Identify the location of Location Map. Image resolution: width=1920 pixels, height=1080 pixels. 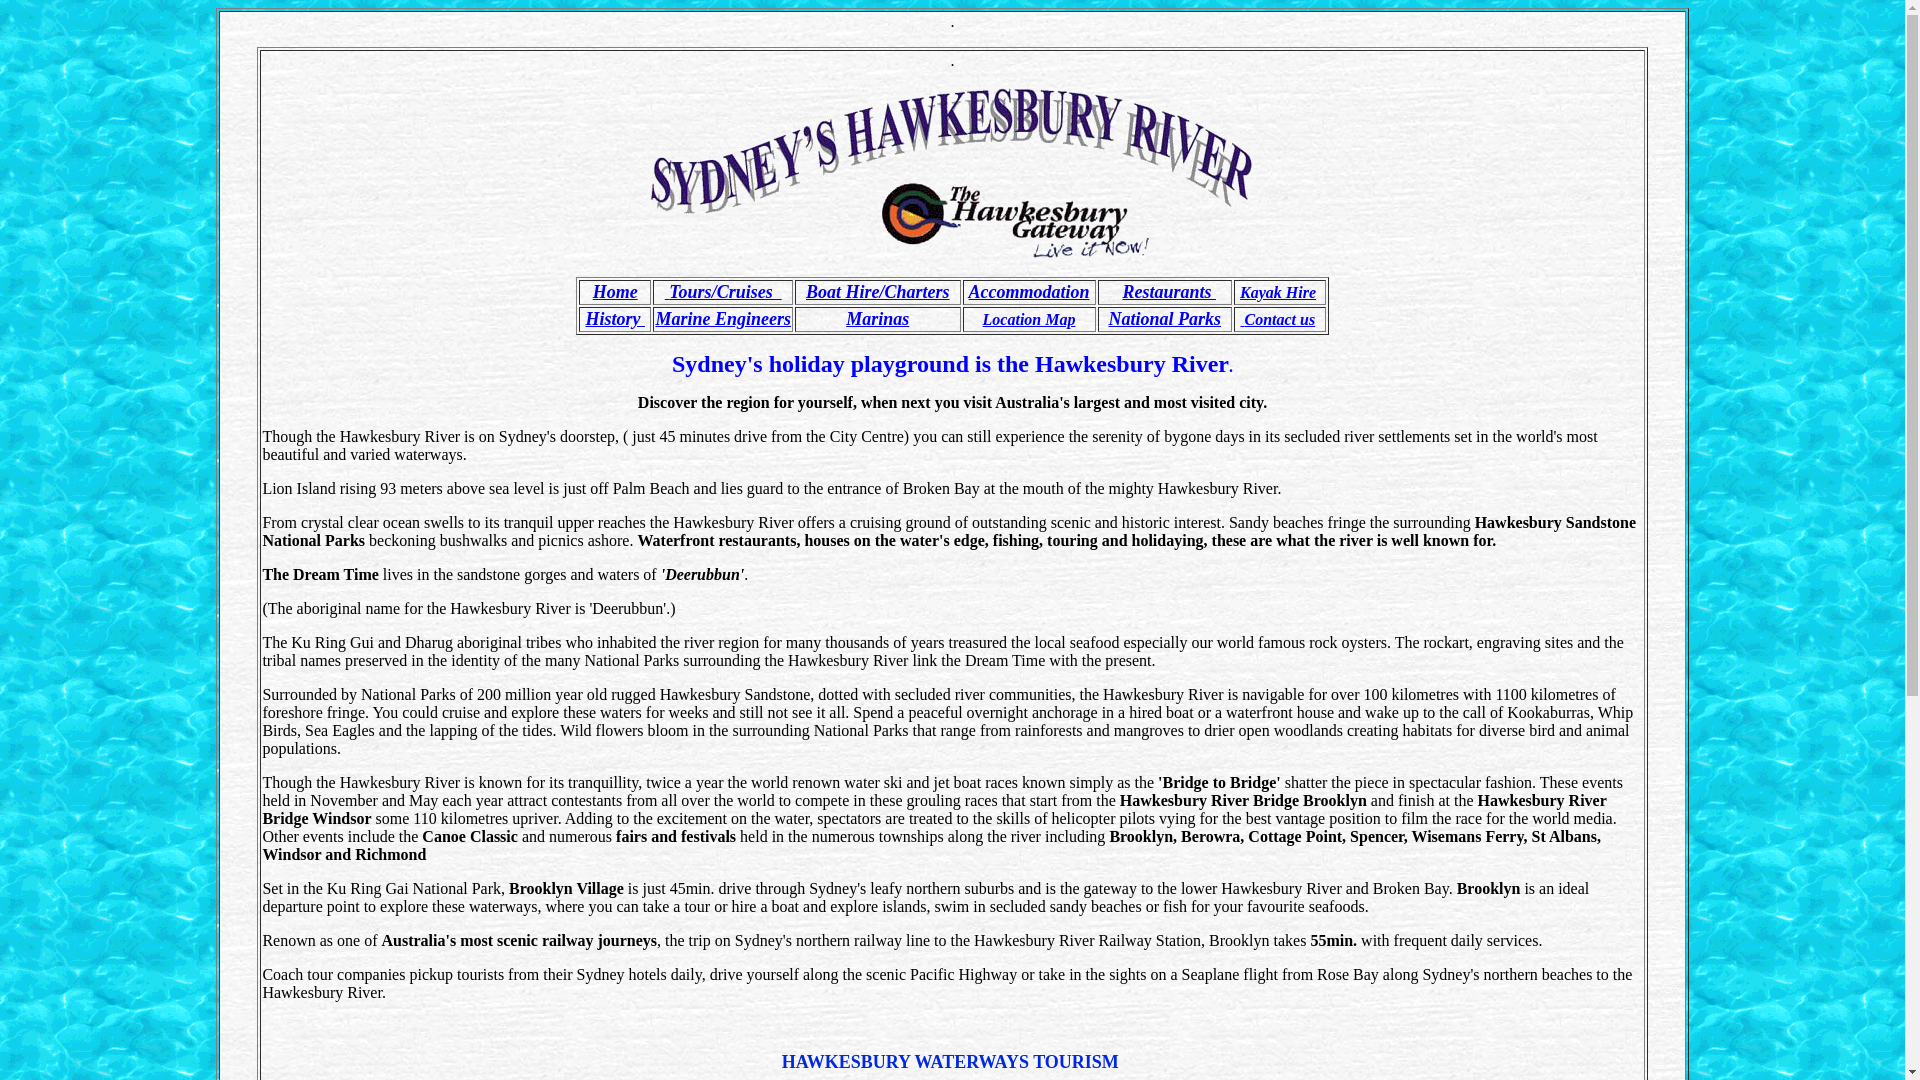
(1030, 318).